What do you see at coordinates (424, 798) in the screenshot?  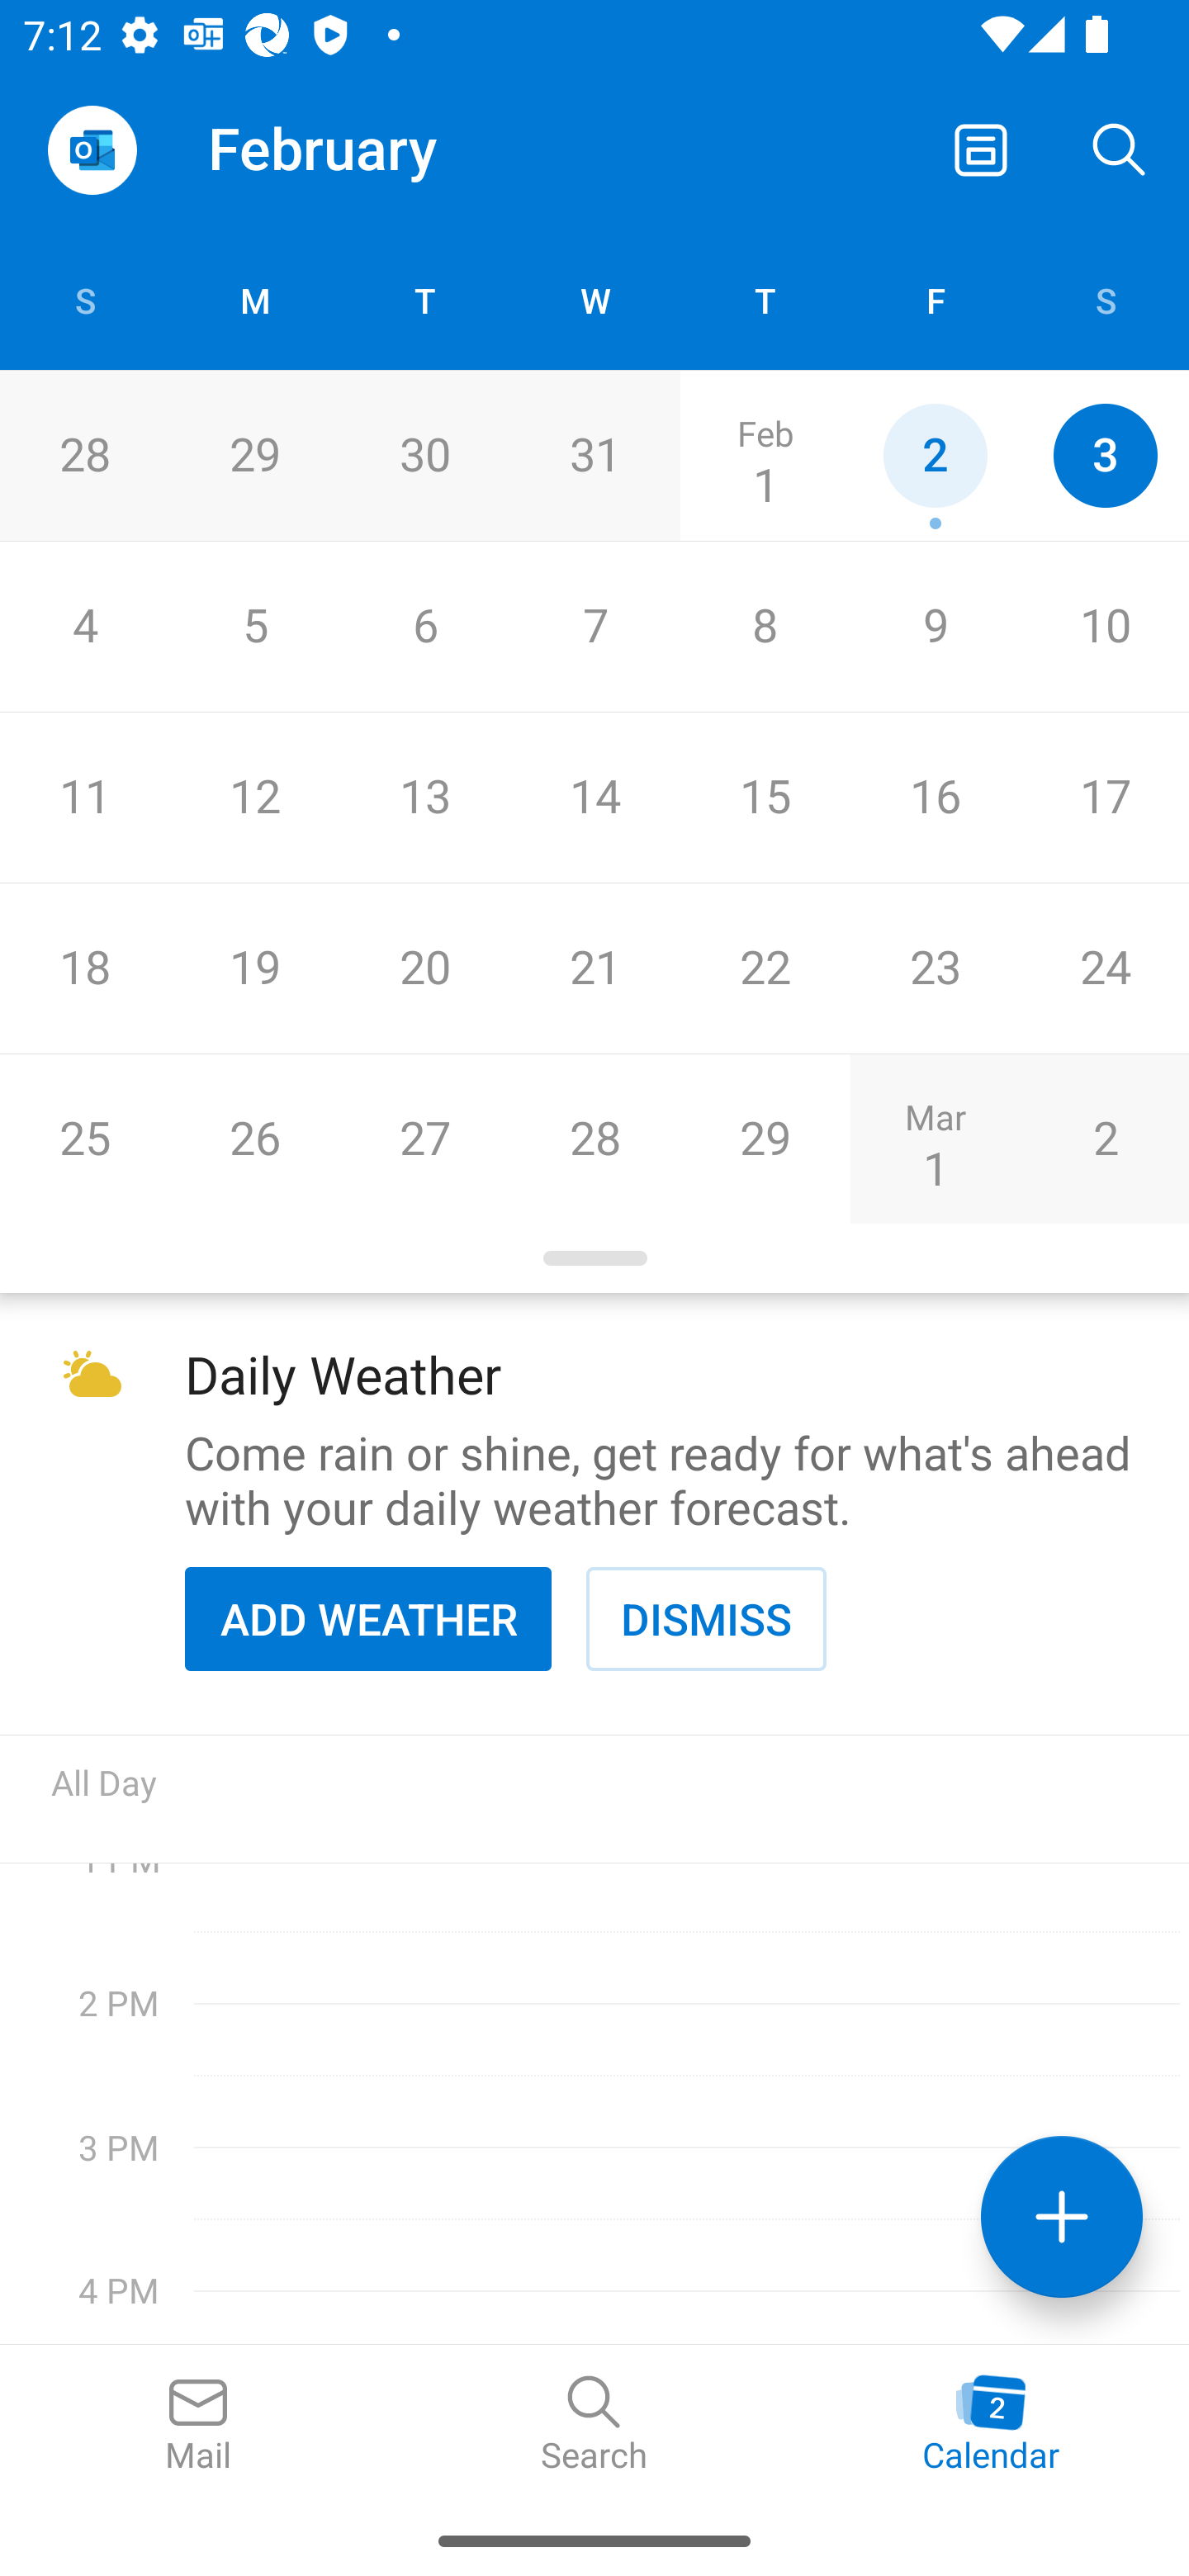 I see `13 Tuesday, February 13` at bounding box center [424, 798].